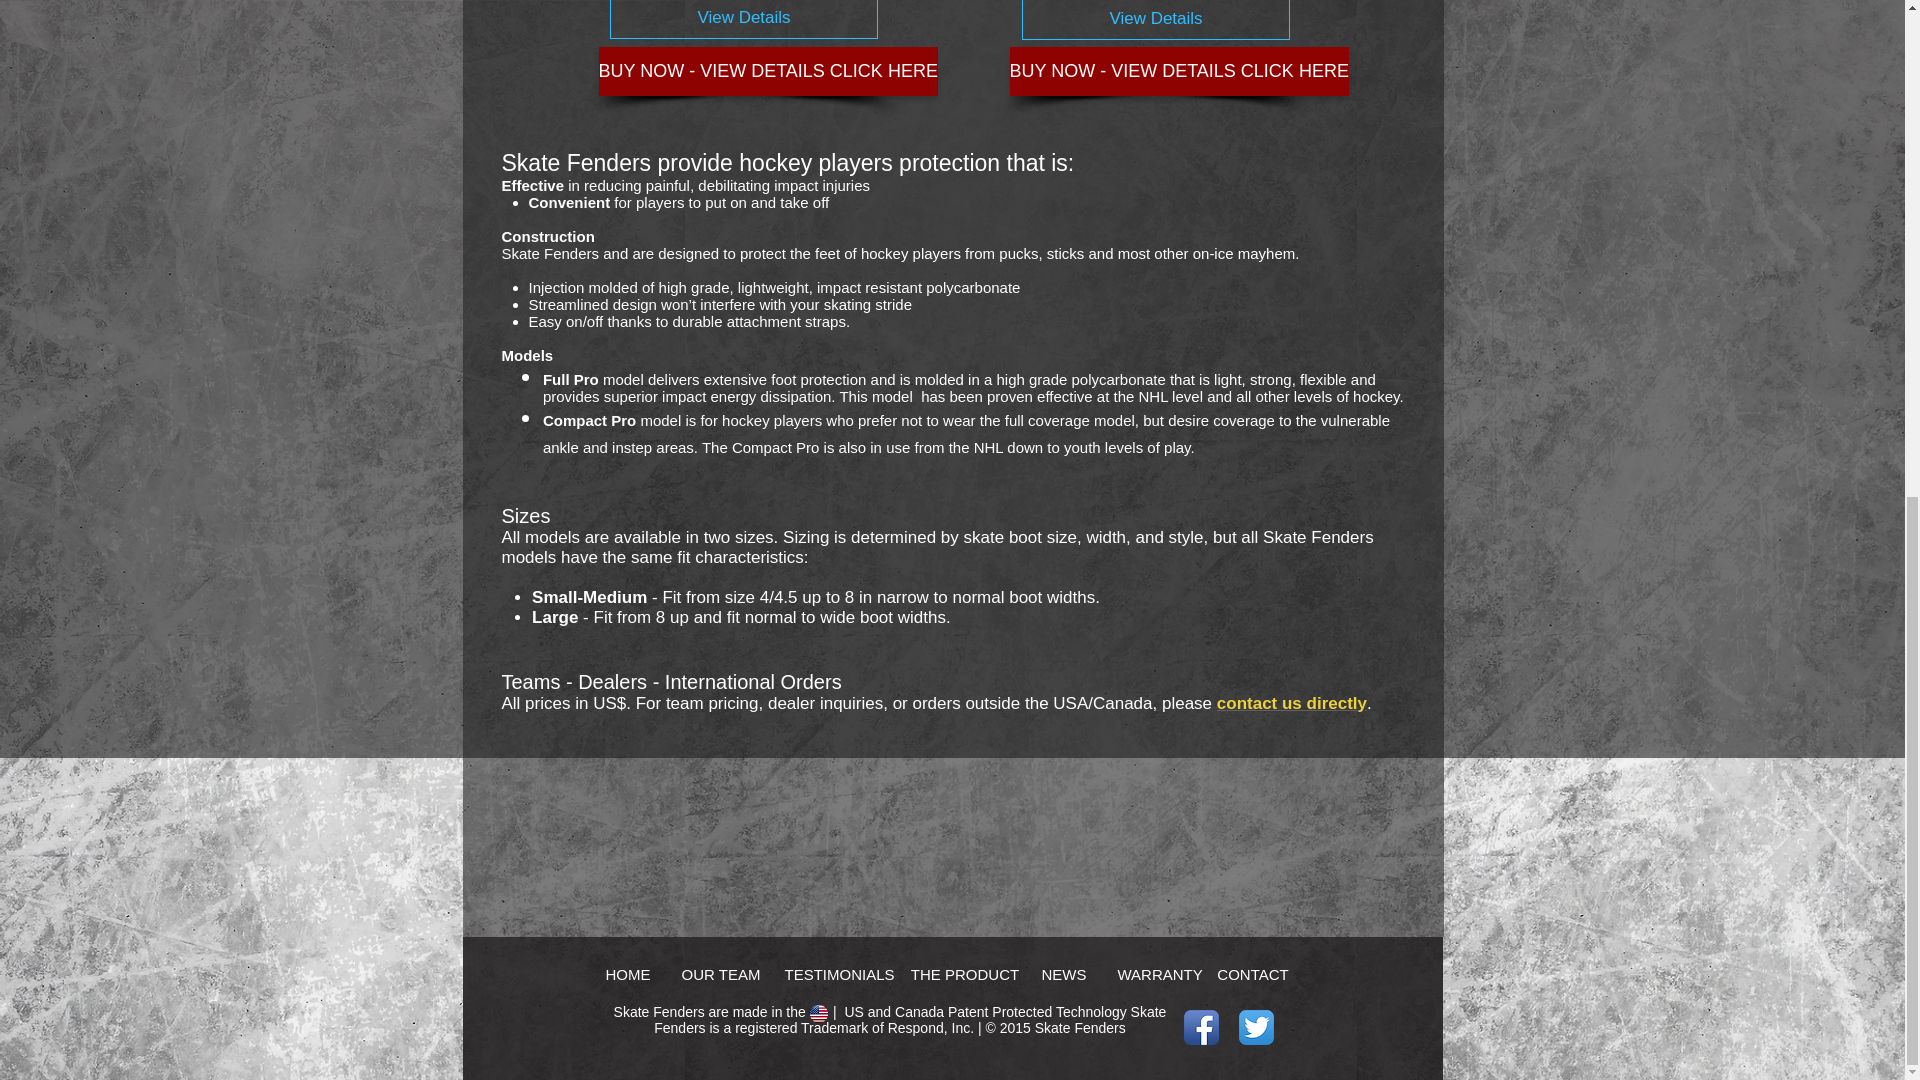  I want to click on OUR TEAM, so click(720, 973).